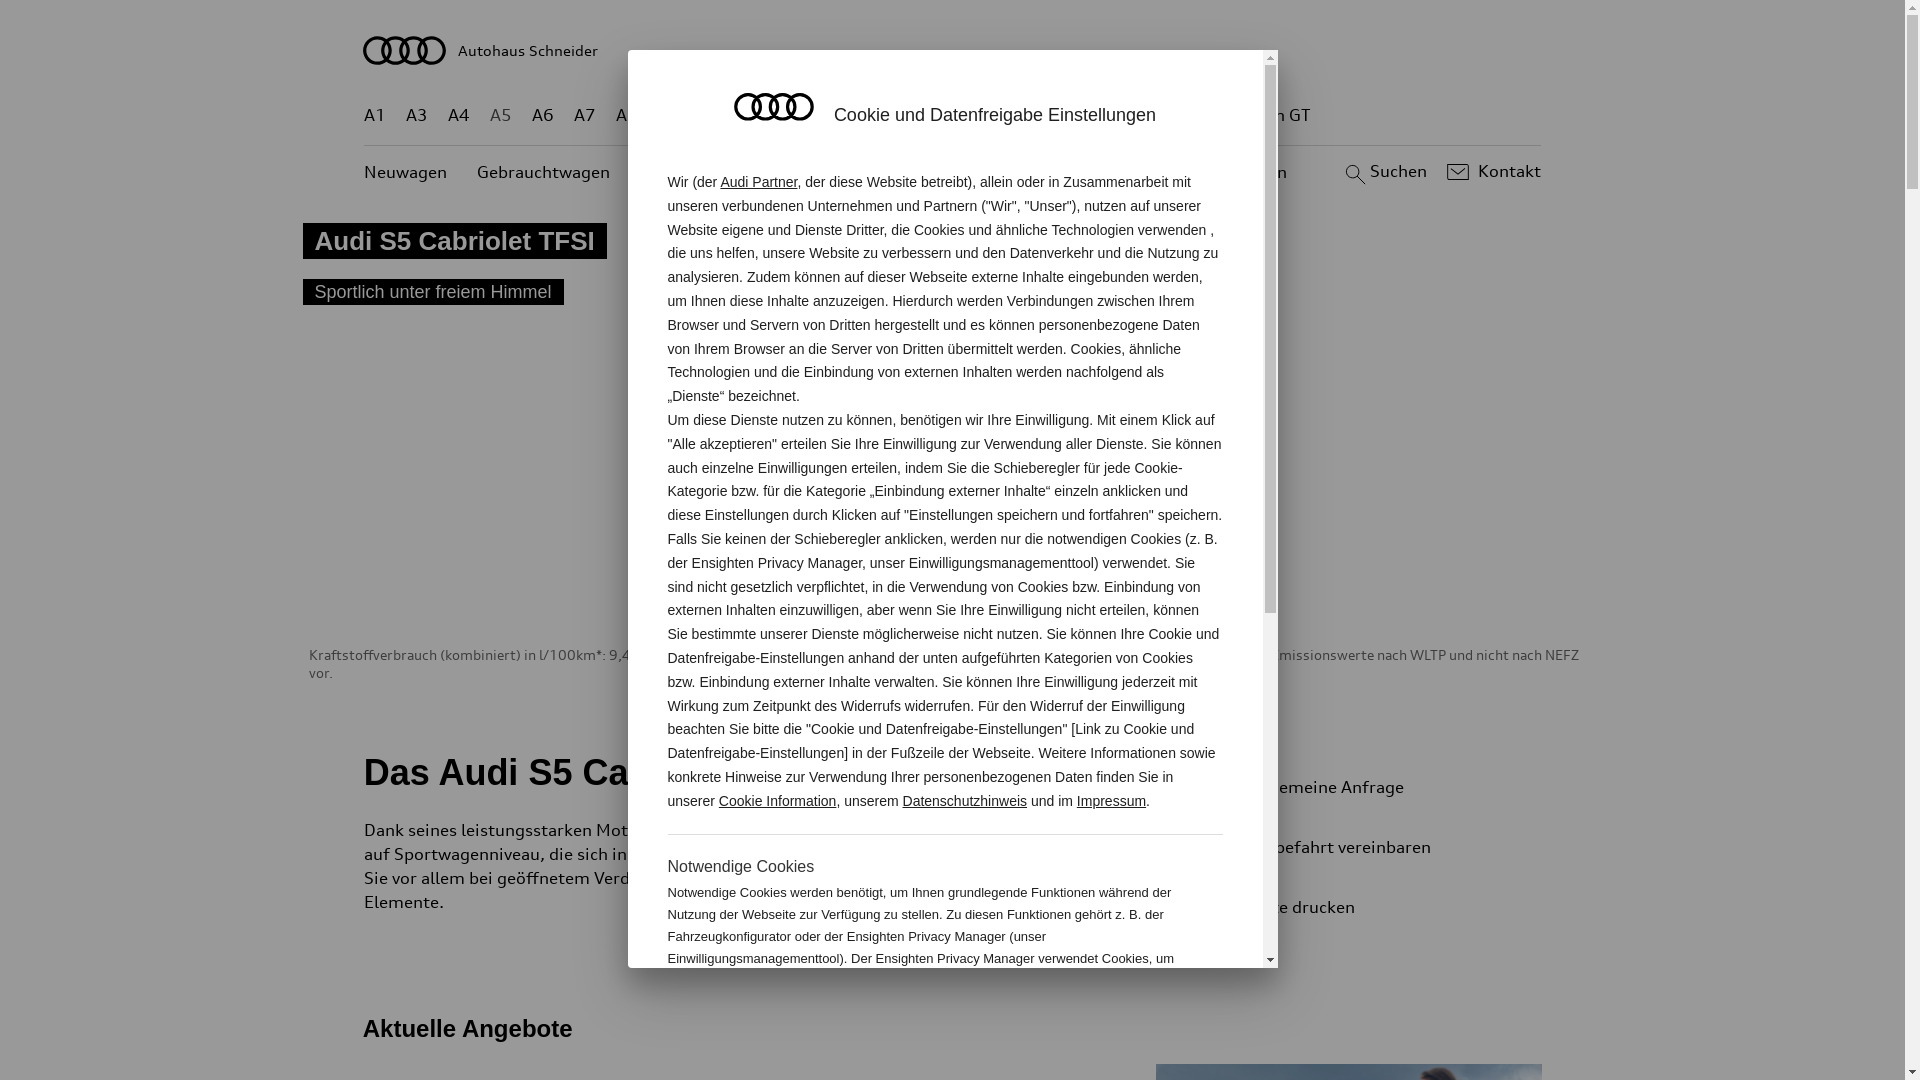  I want to click on Kontakt, so click(1492, 172).